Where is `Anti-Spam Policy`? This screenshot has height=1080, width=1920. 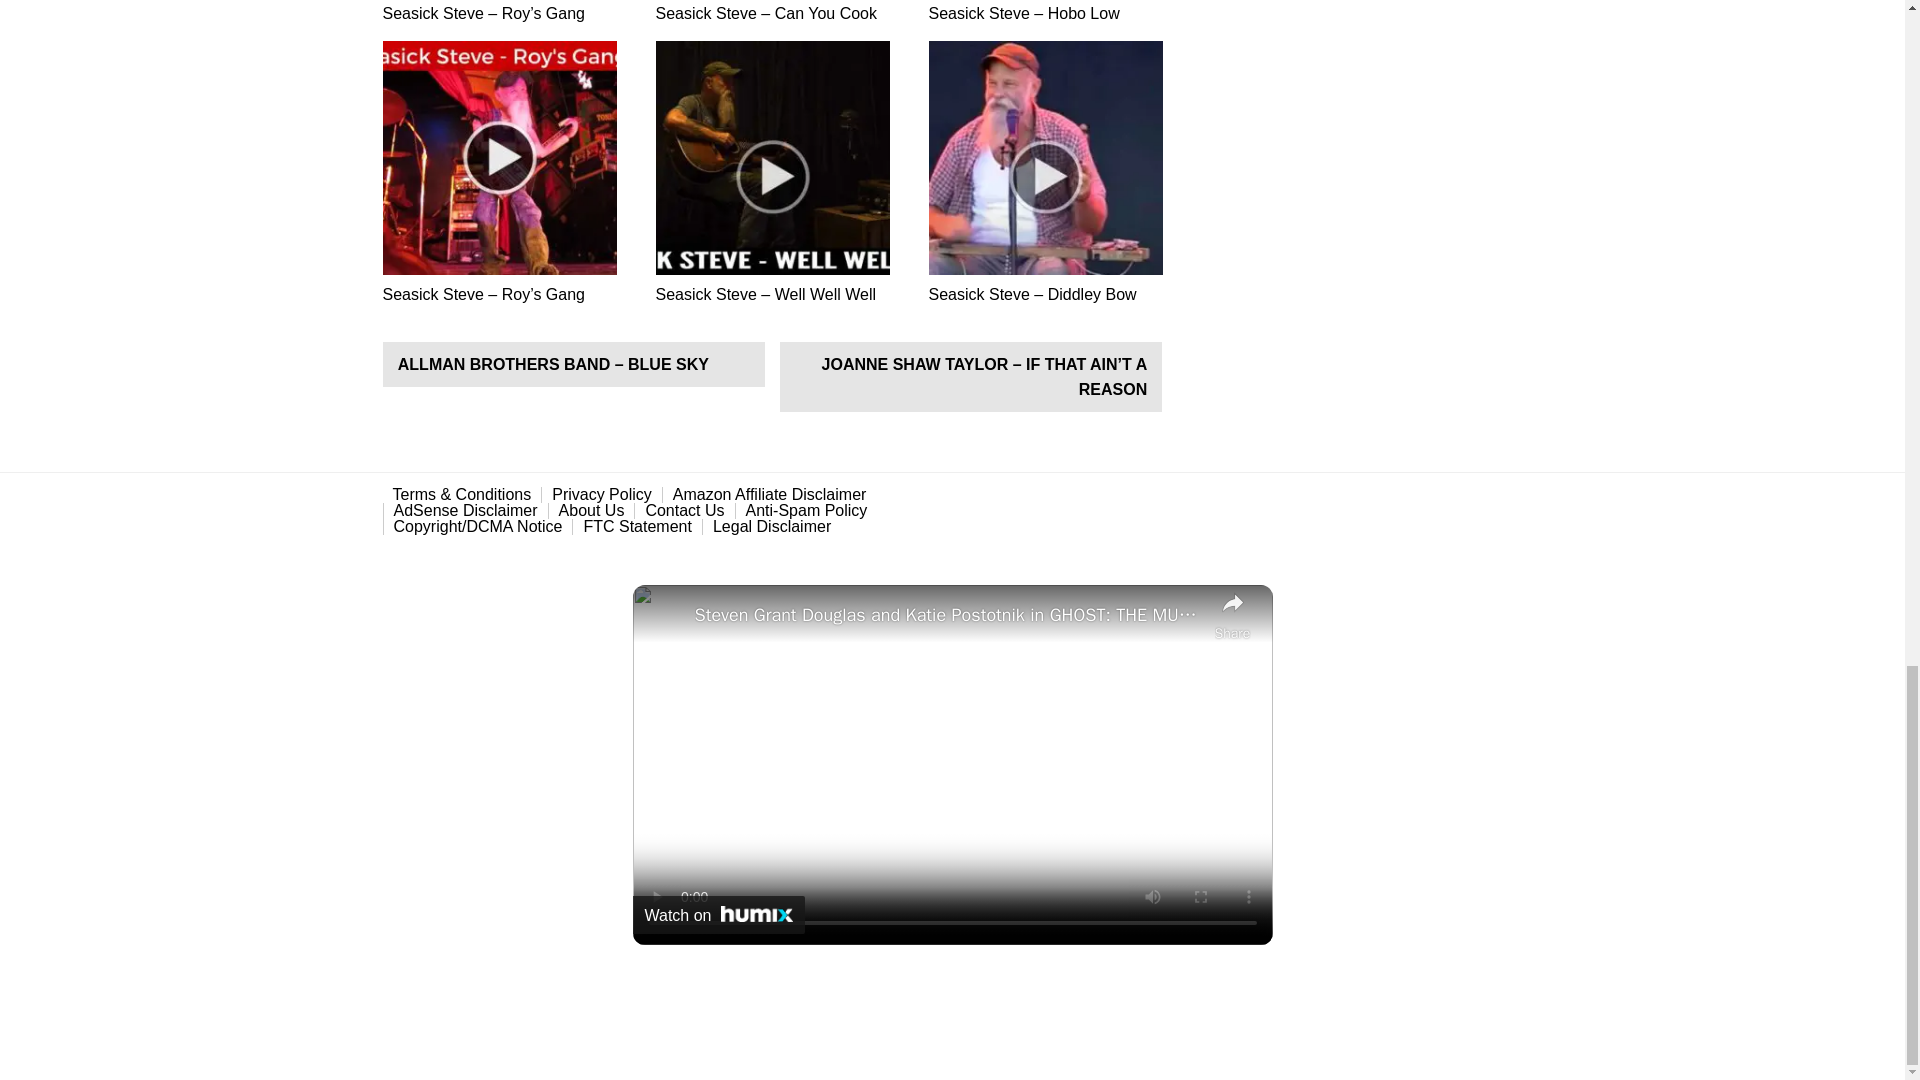
Anti-Spam Policy is located at coordinates (806, 511).